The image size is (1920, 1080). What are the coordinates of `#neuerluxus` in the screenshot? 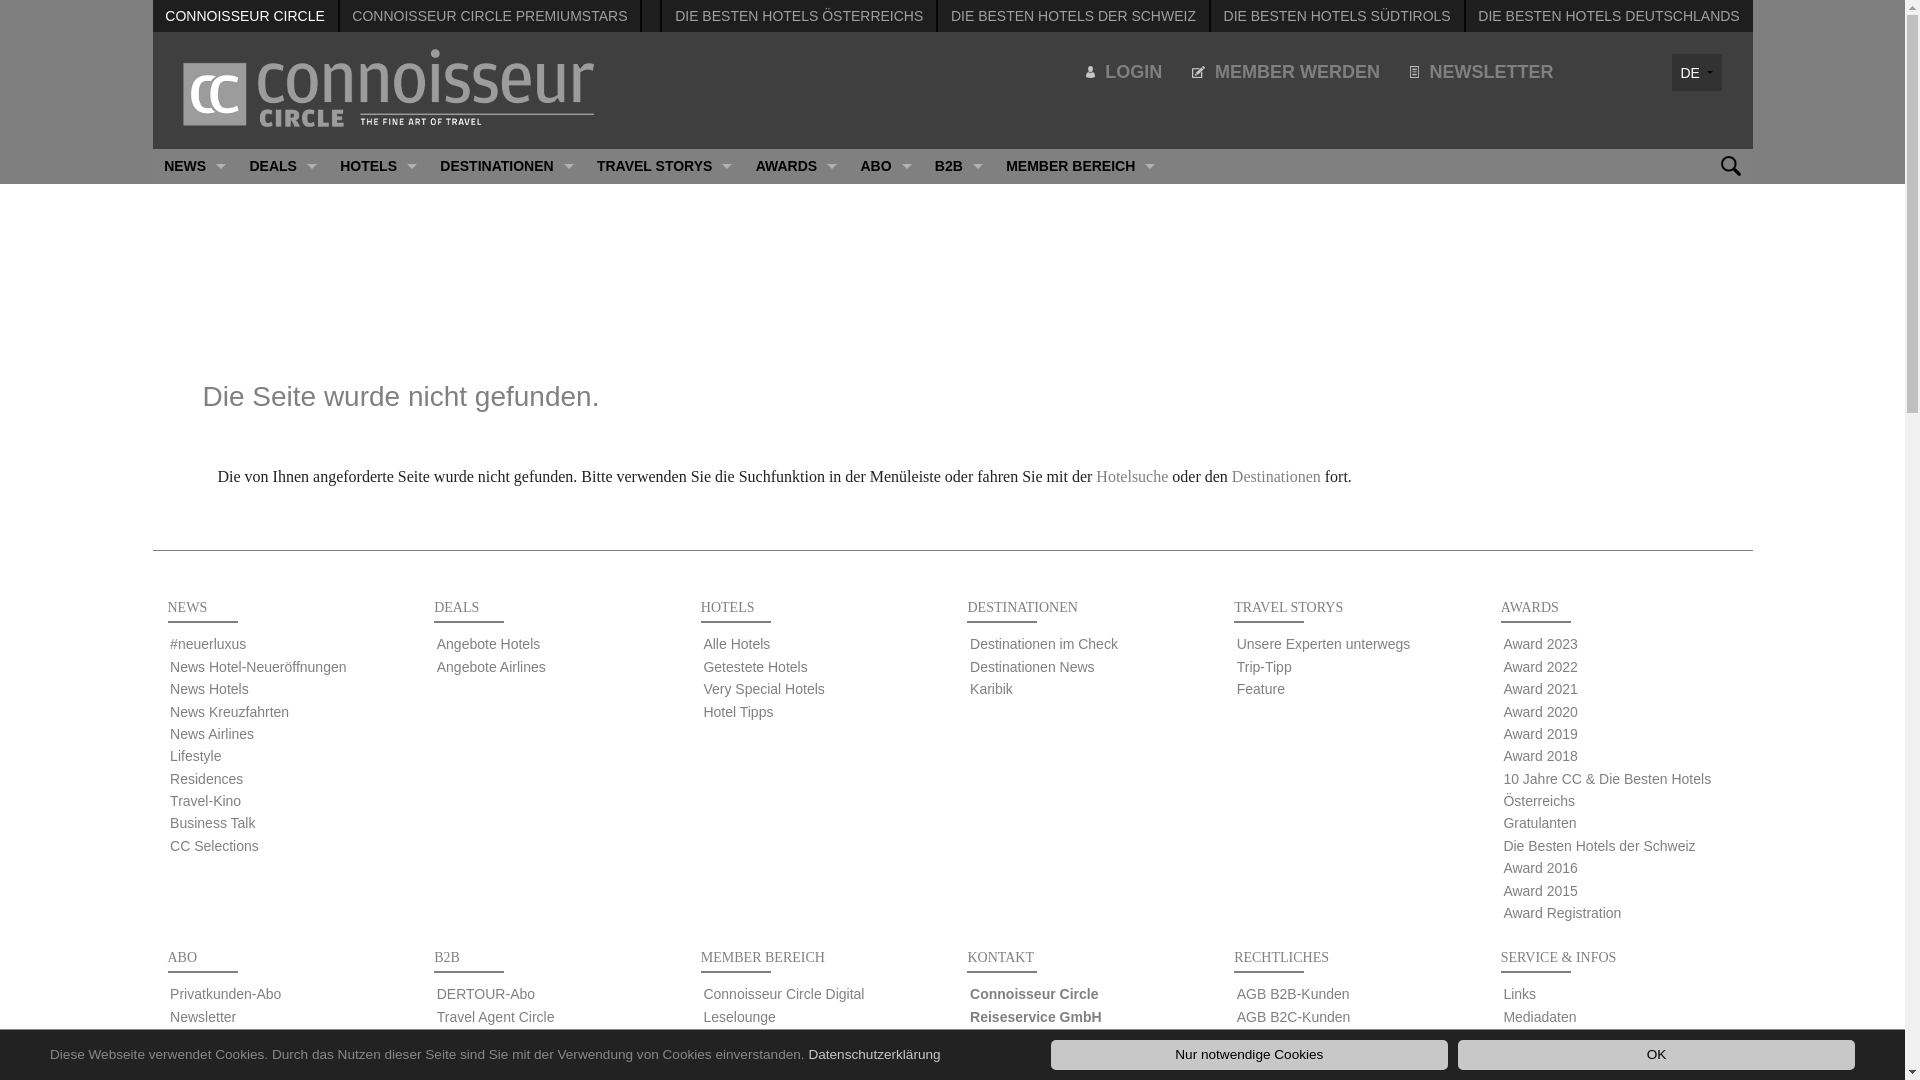 It's located at (208, 644).